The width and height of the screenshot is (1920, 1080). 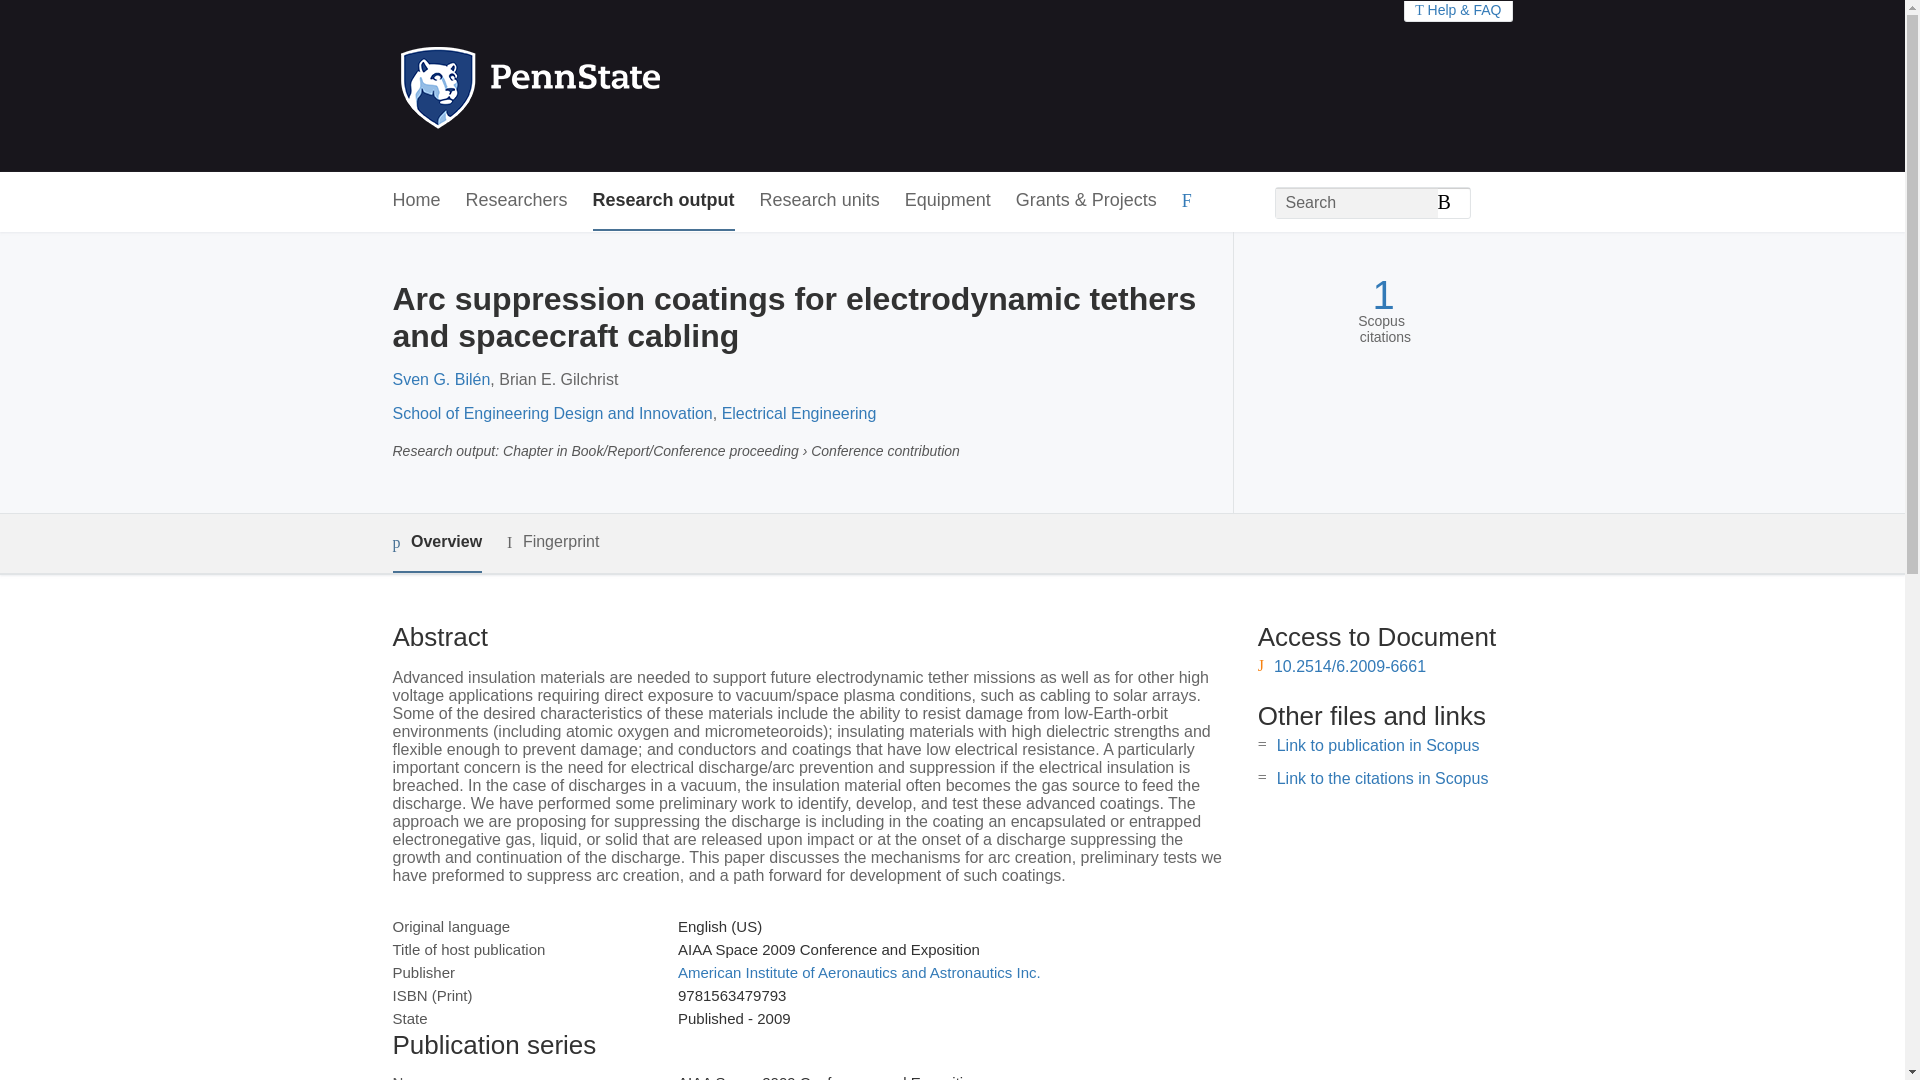 I want to click on Link to the citations in Scopus, so click(x=1382, y=778).